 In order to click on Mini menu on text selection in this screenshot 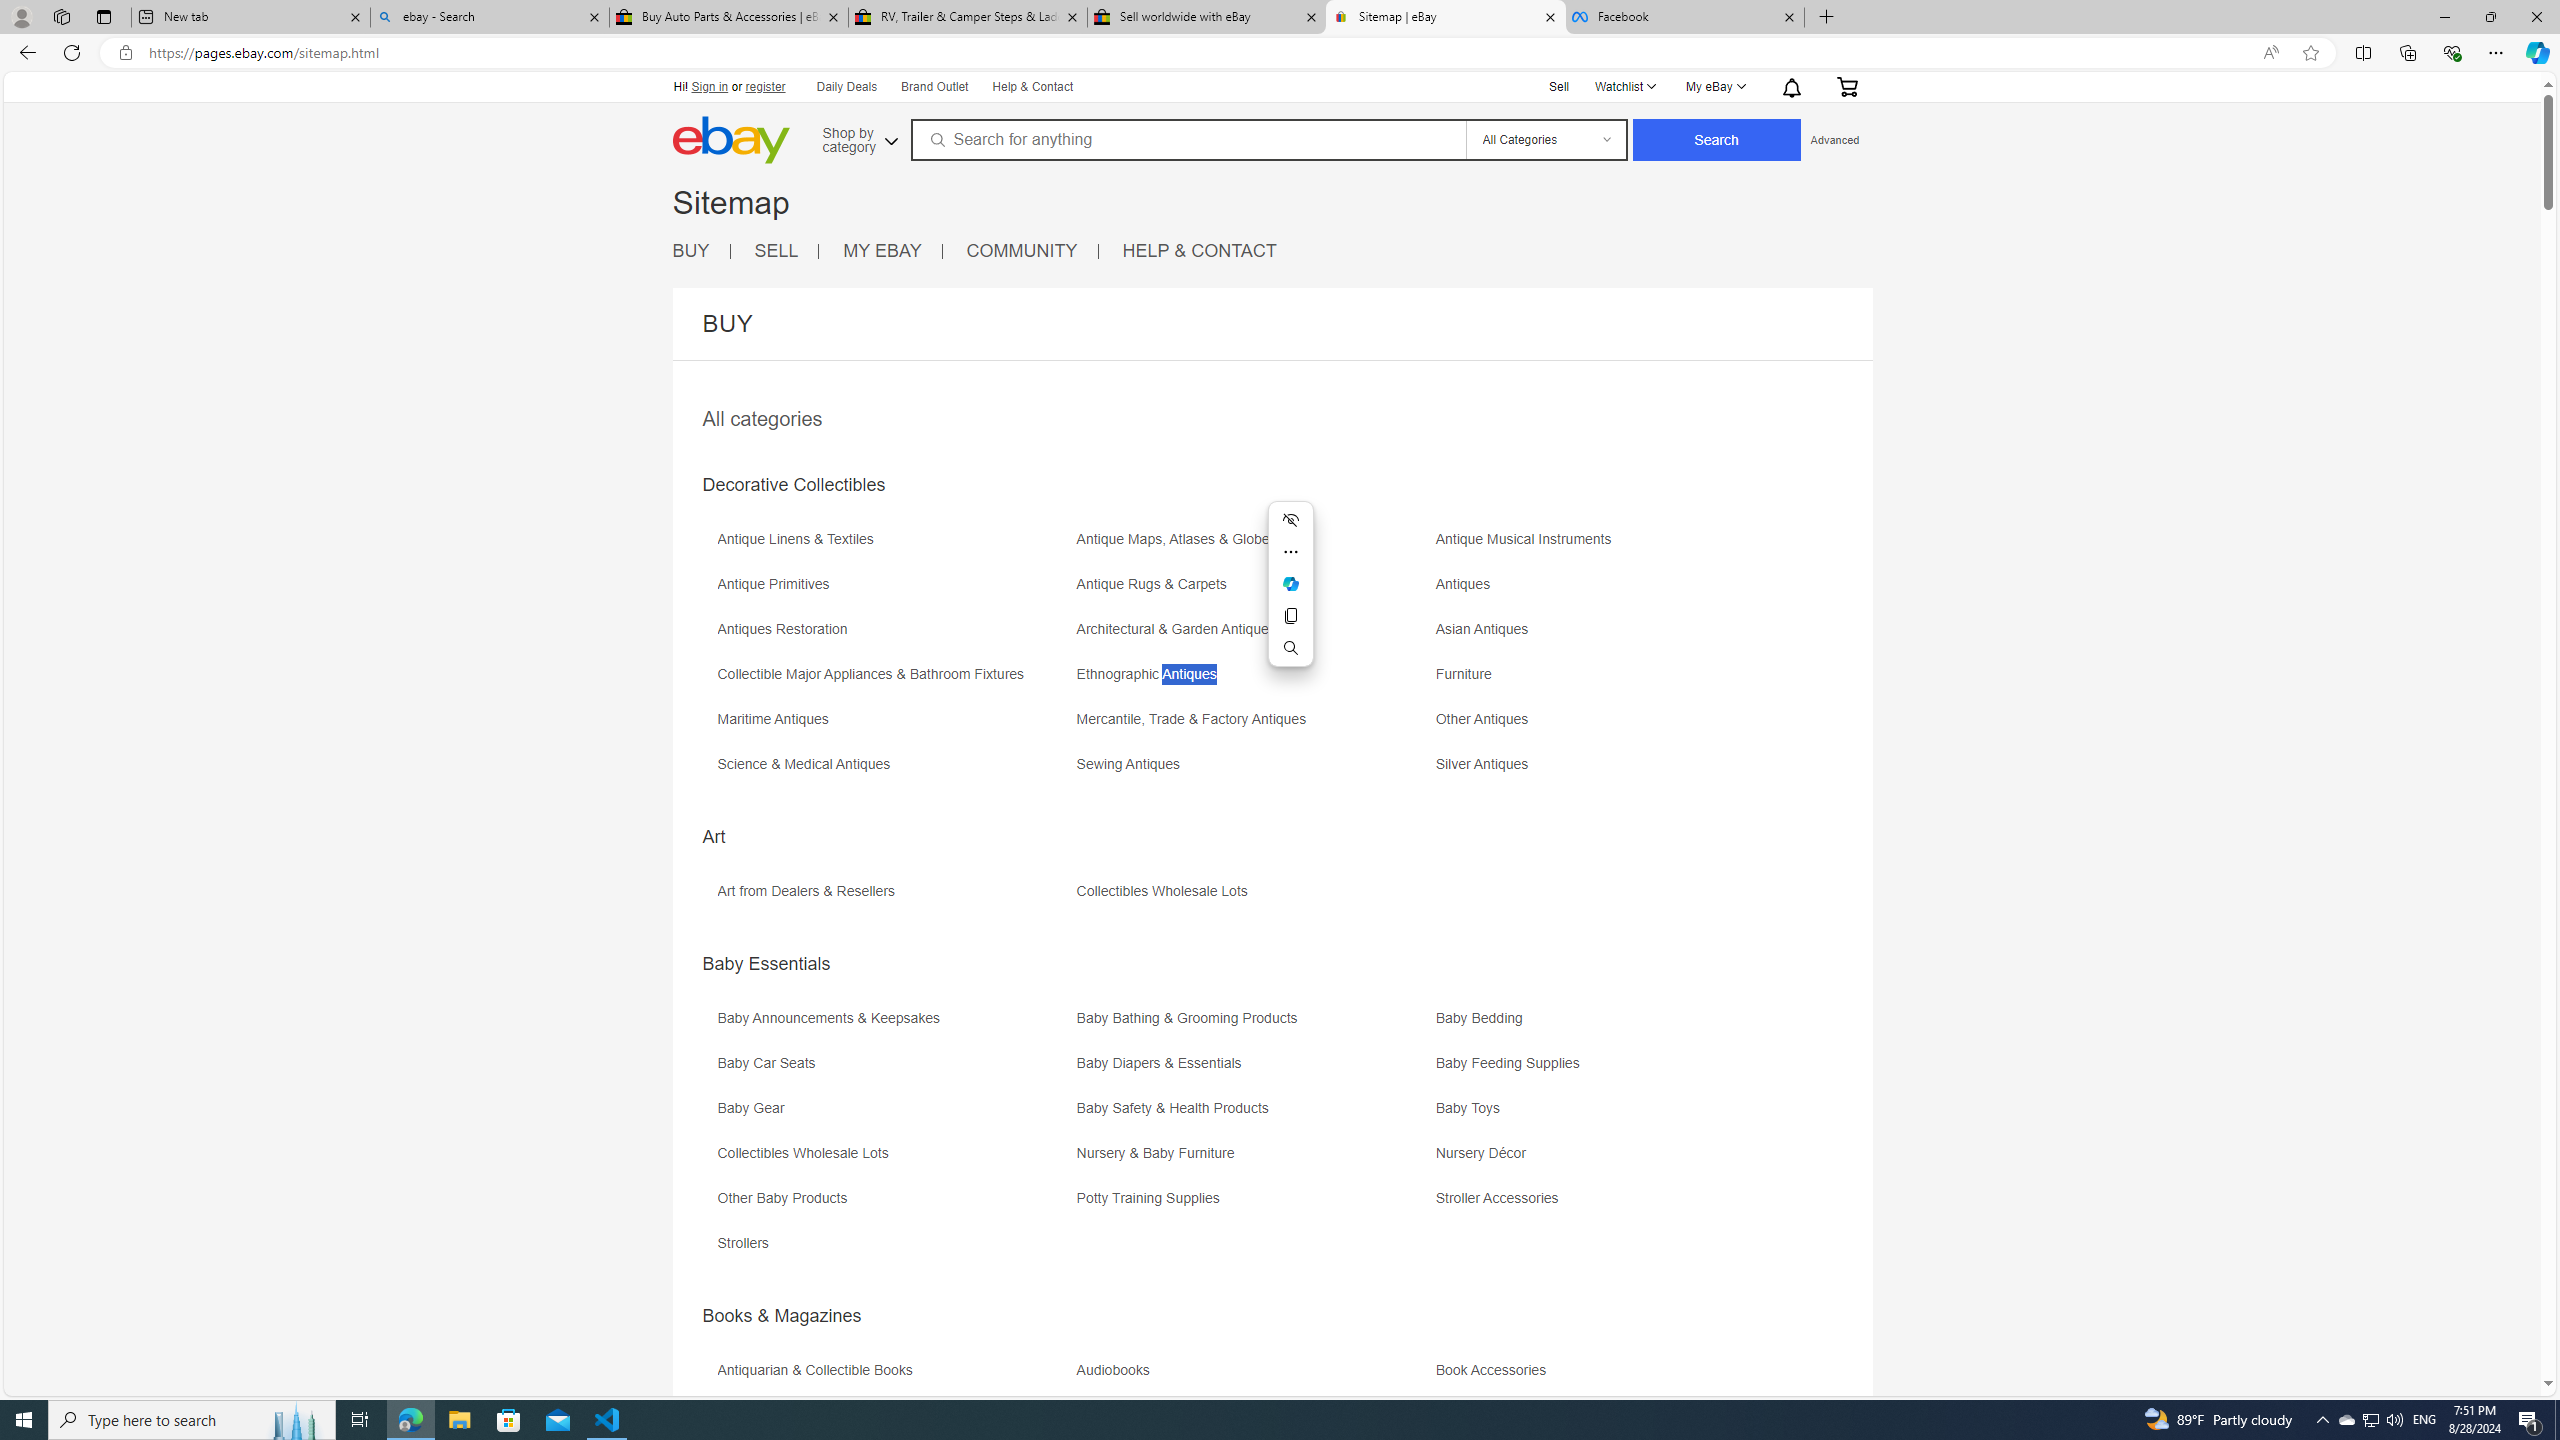, I will do `click(1291, 584)`.